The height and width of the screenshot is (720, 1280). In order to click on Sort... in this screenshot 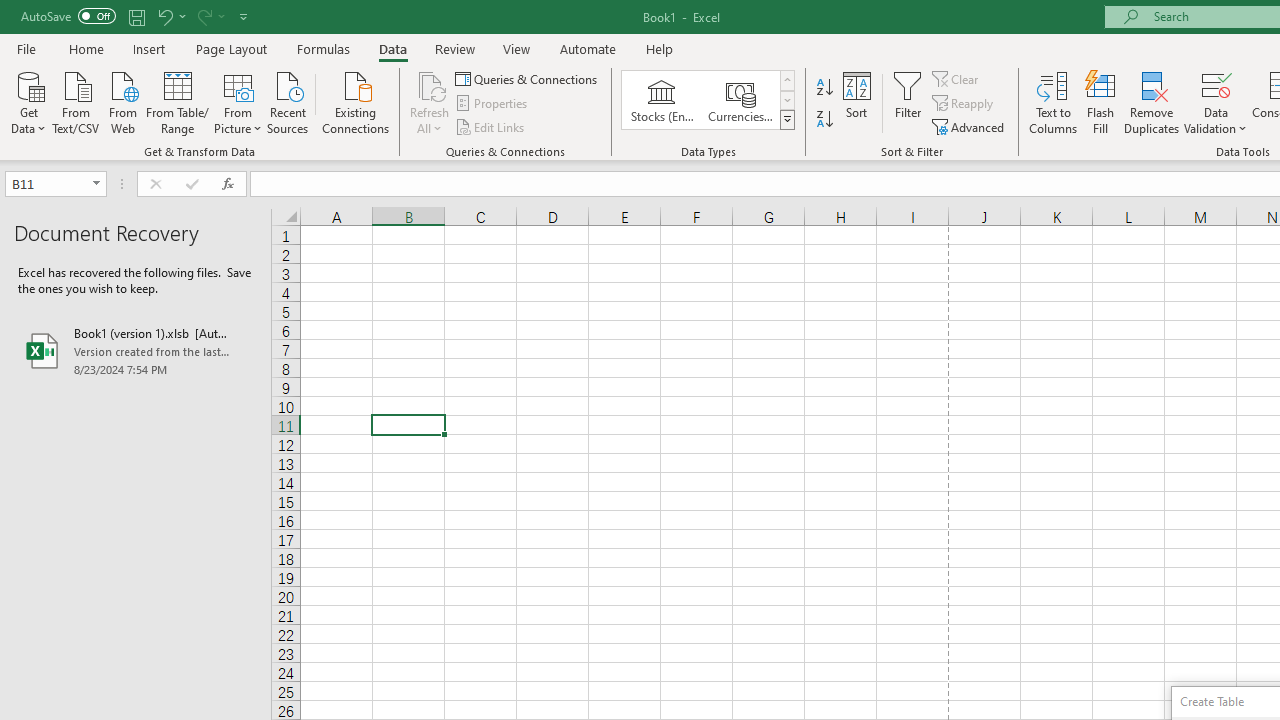, I will do `click(856, 102)`.